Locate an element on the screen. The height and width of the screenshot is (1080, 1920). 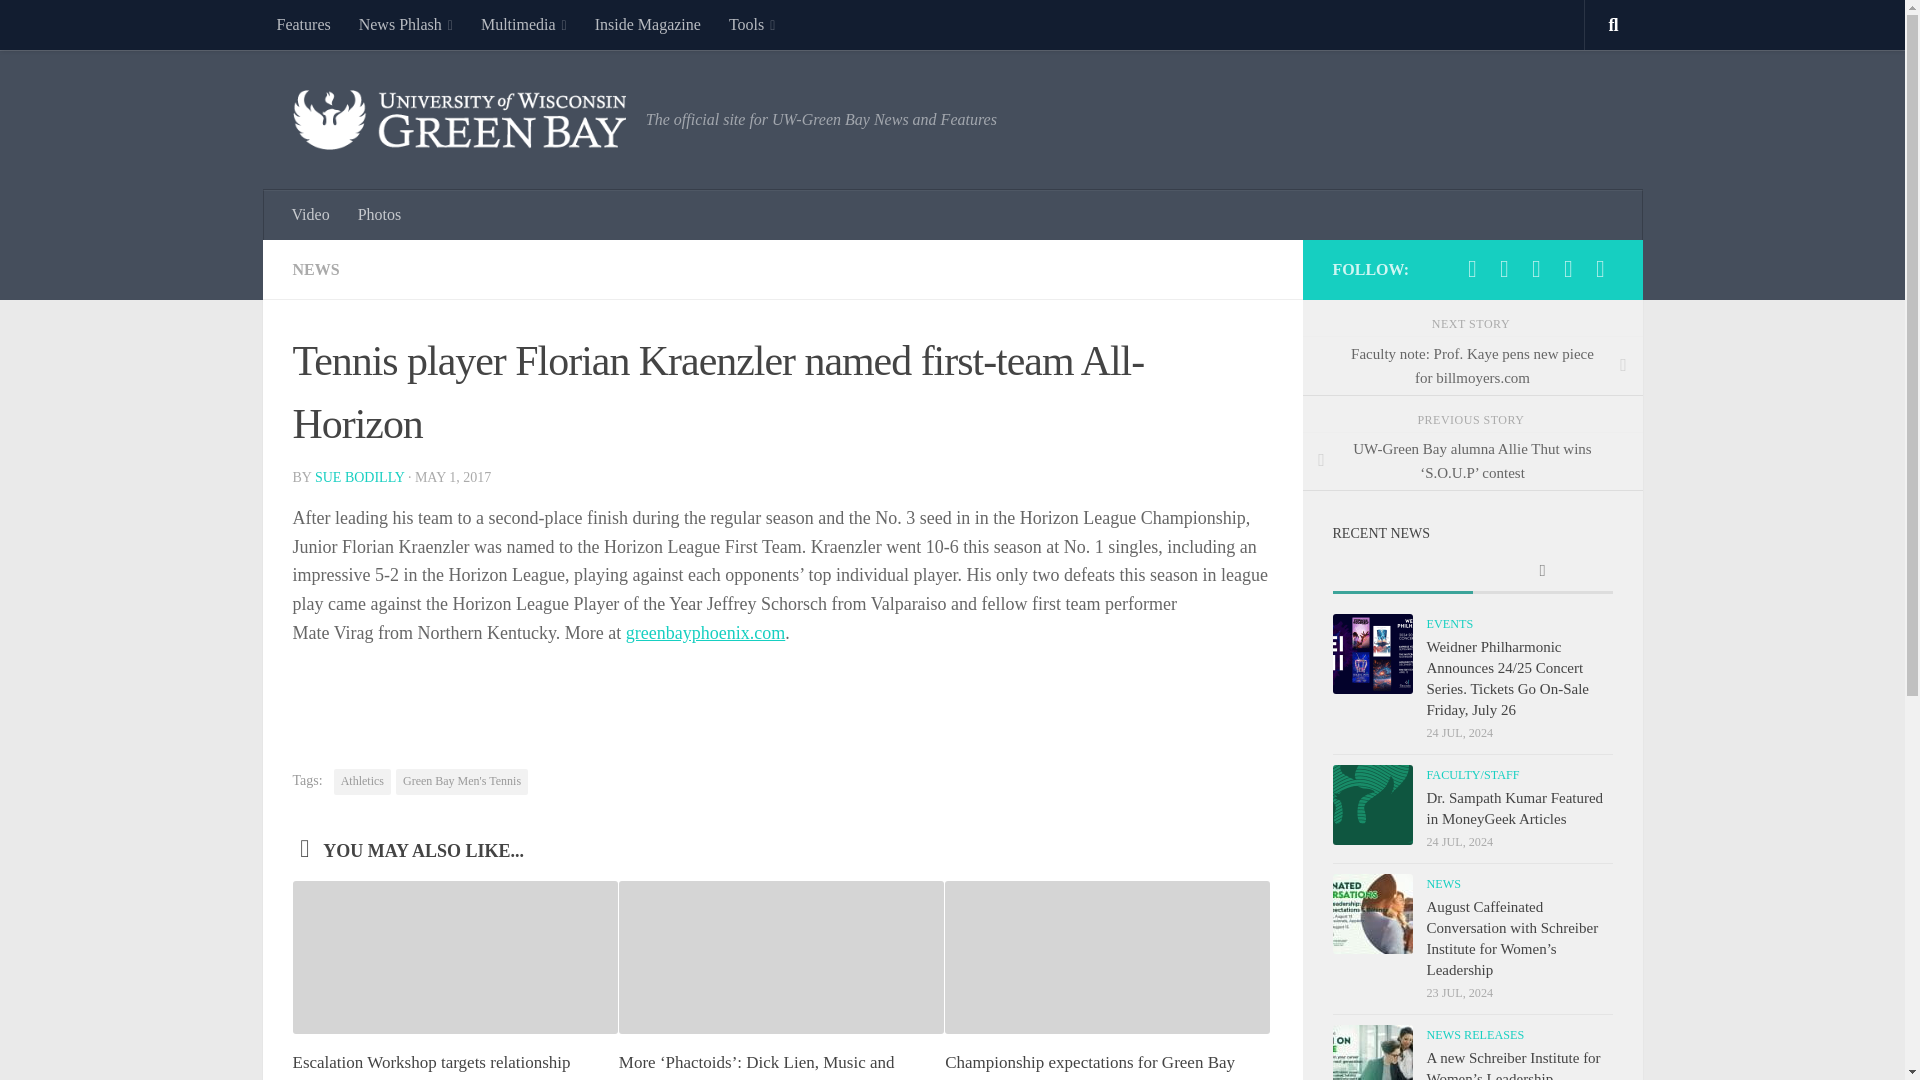
News Phlash is located at coordinates (406, 24).